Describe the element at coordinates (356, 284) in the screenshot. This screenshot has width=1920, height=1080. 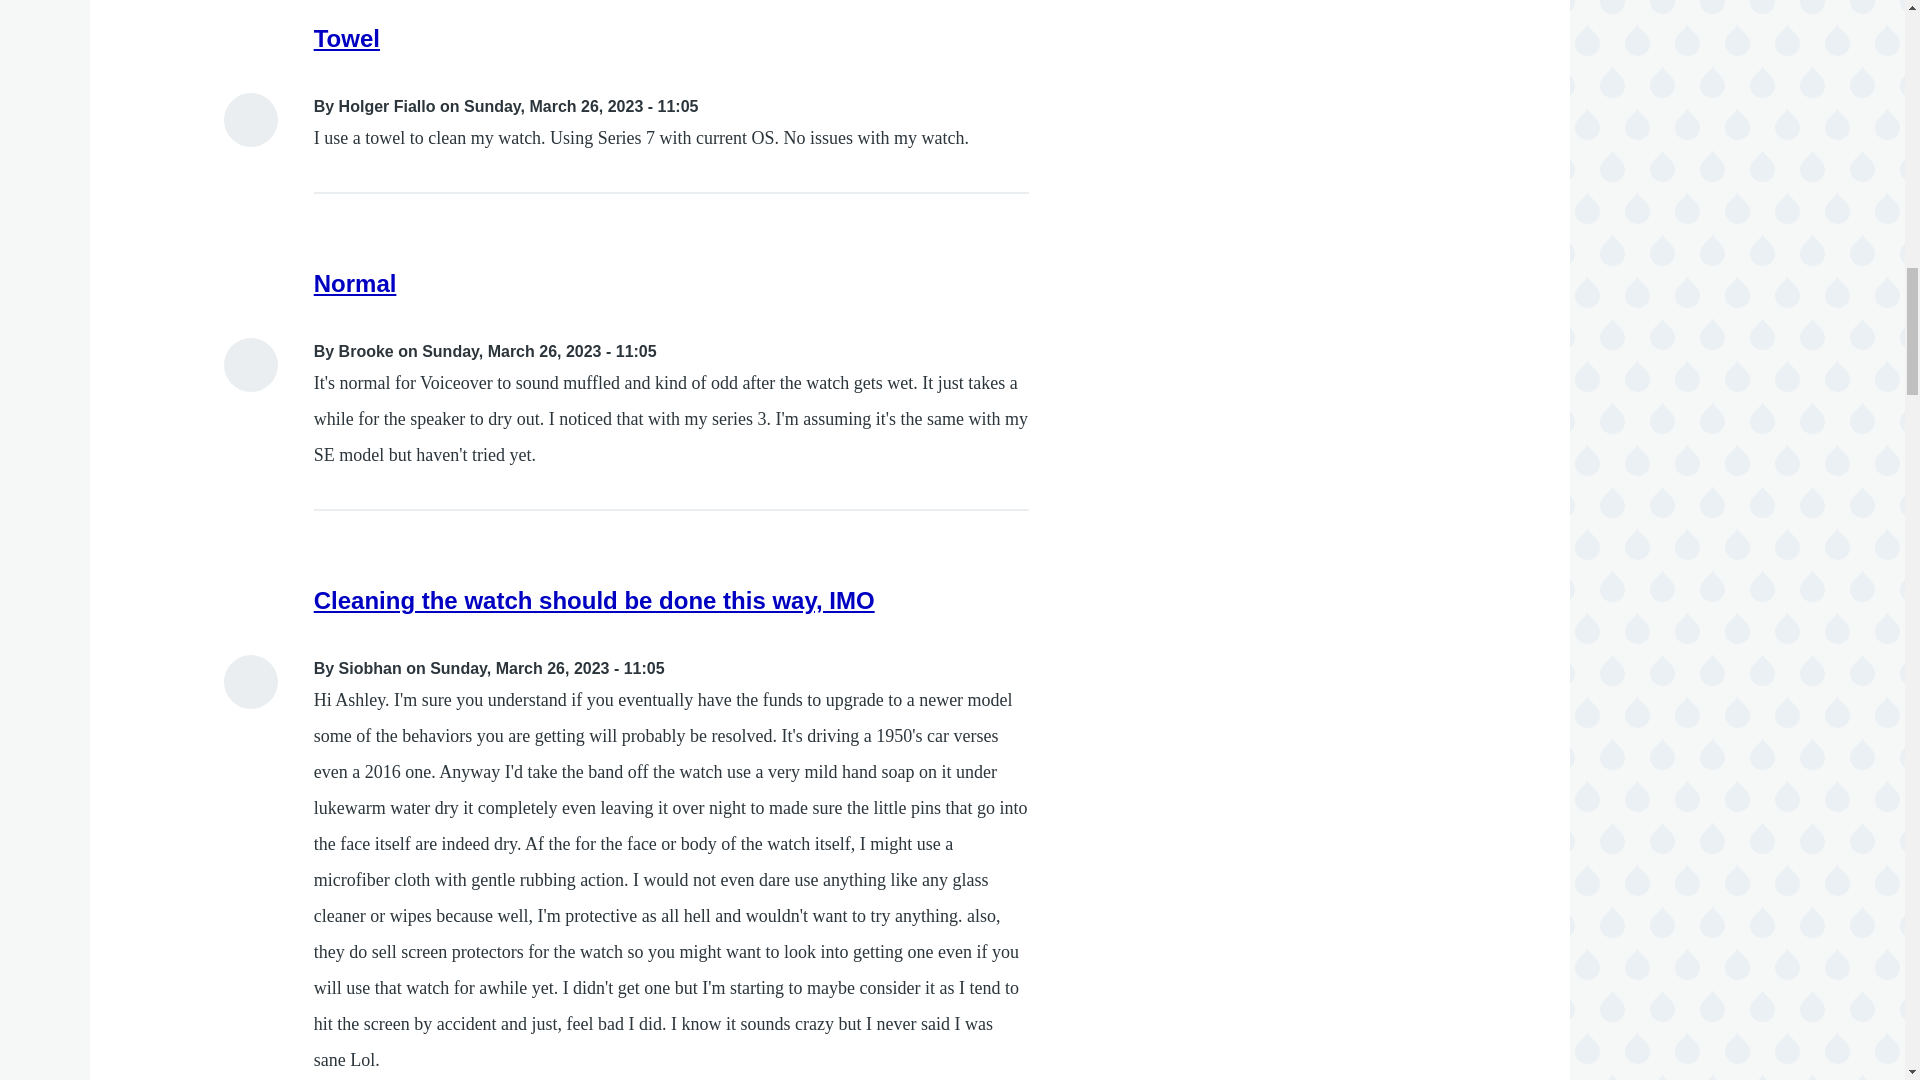
I see `Normal` at that location.